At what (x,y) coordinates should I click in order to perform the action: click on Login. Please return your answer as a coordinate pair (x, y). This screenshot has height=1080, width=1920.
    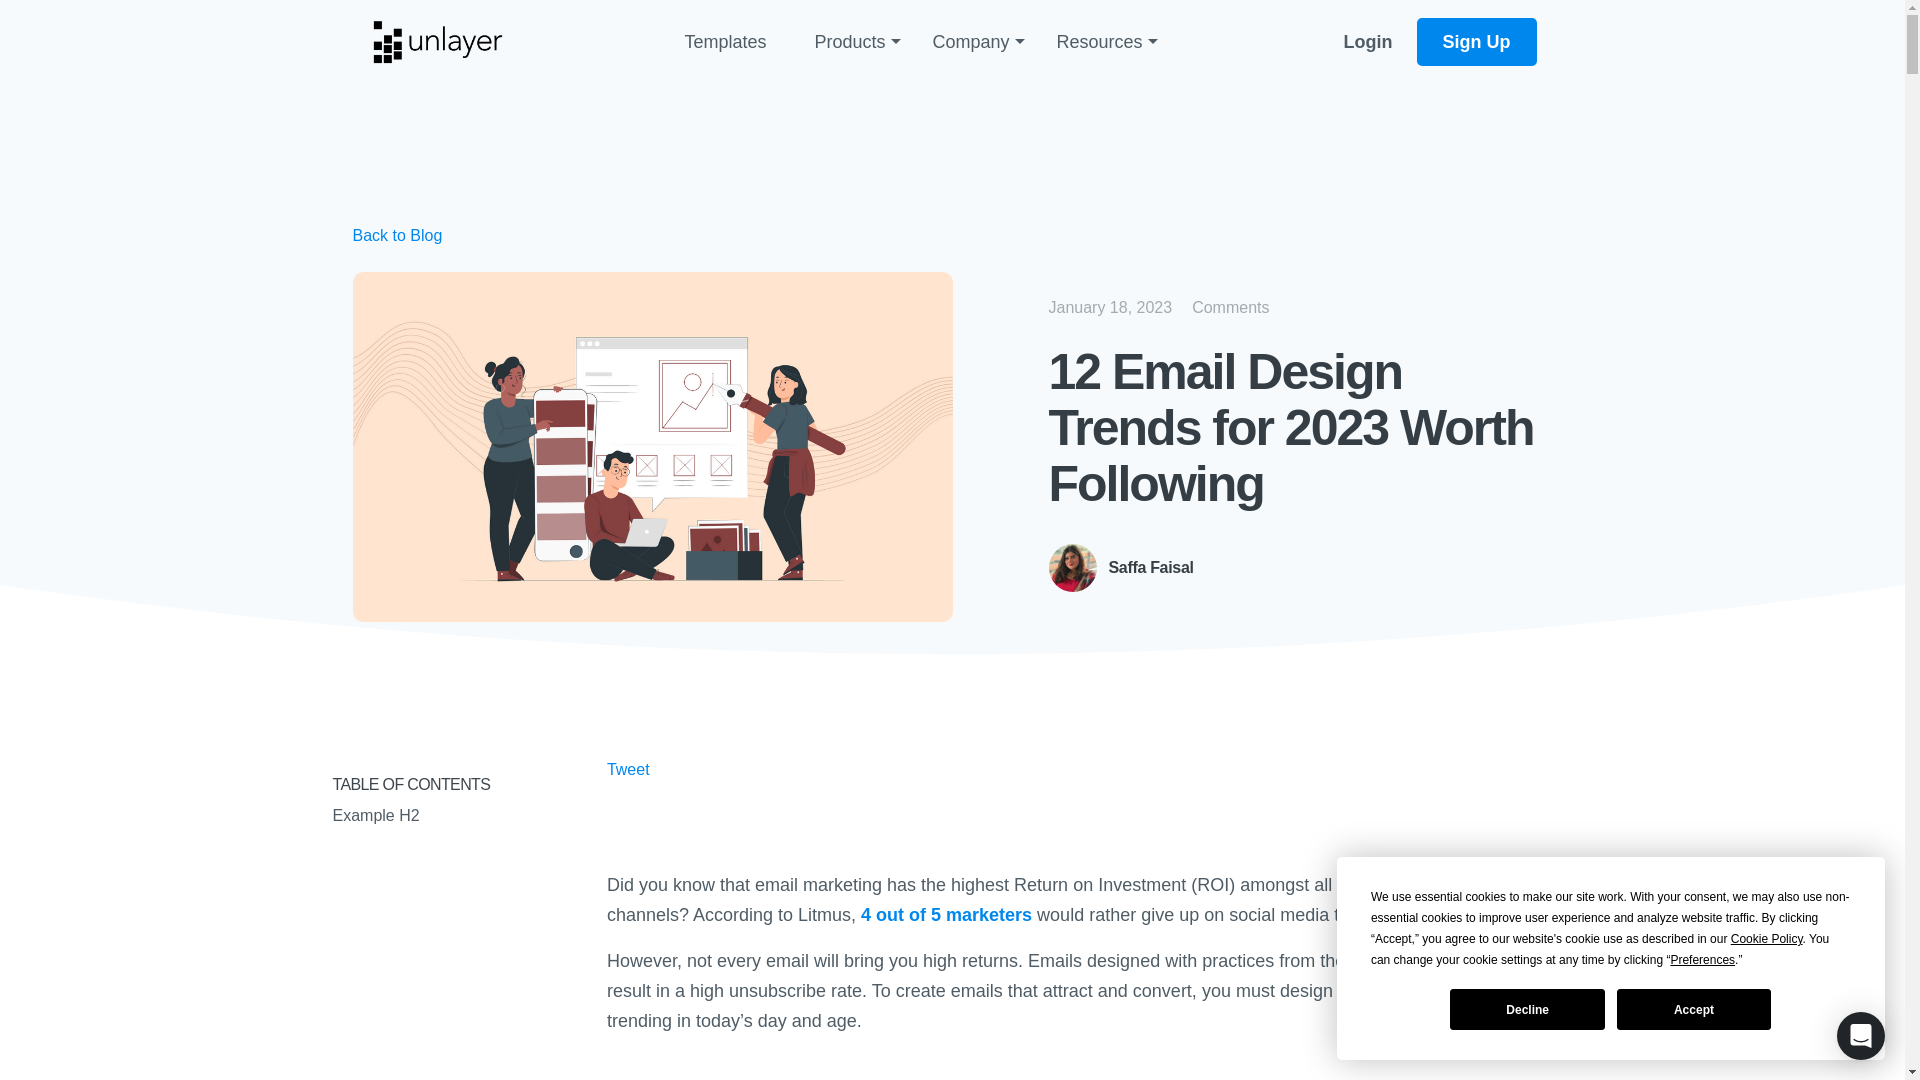
    Looking at the image, I should click on (1368, 42).